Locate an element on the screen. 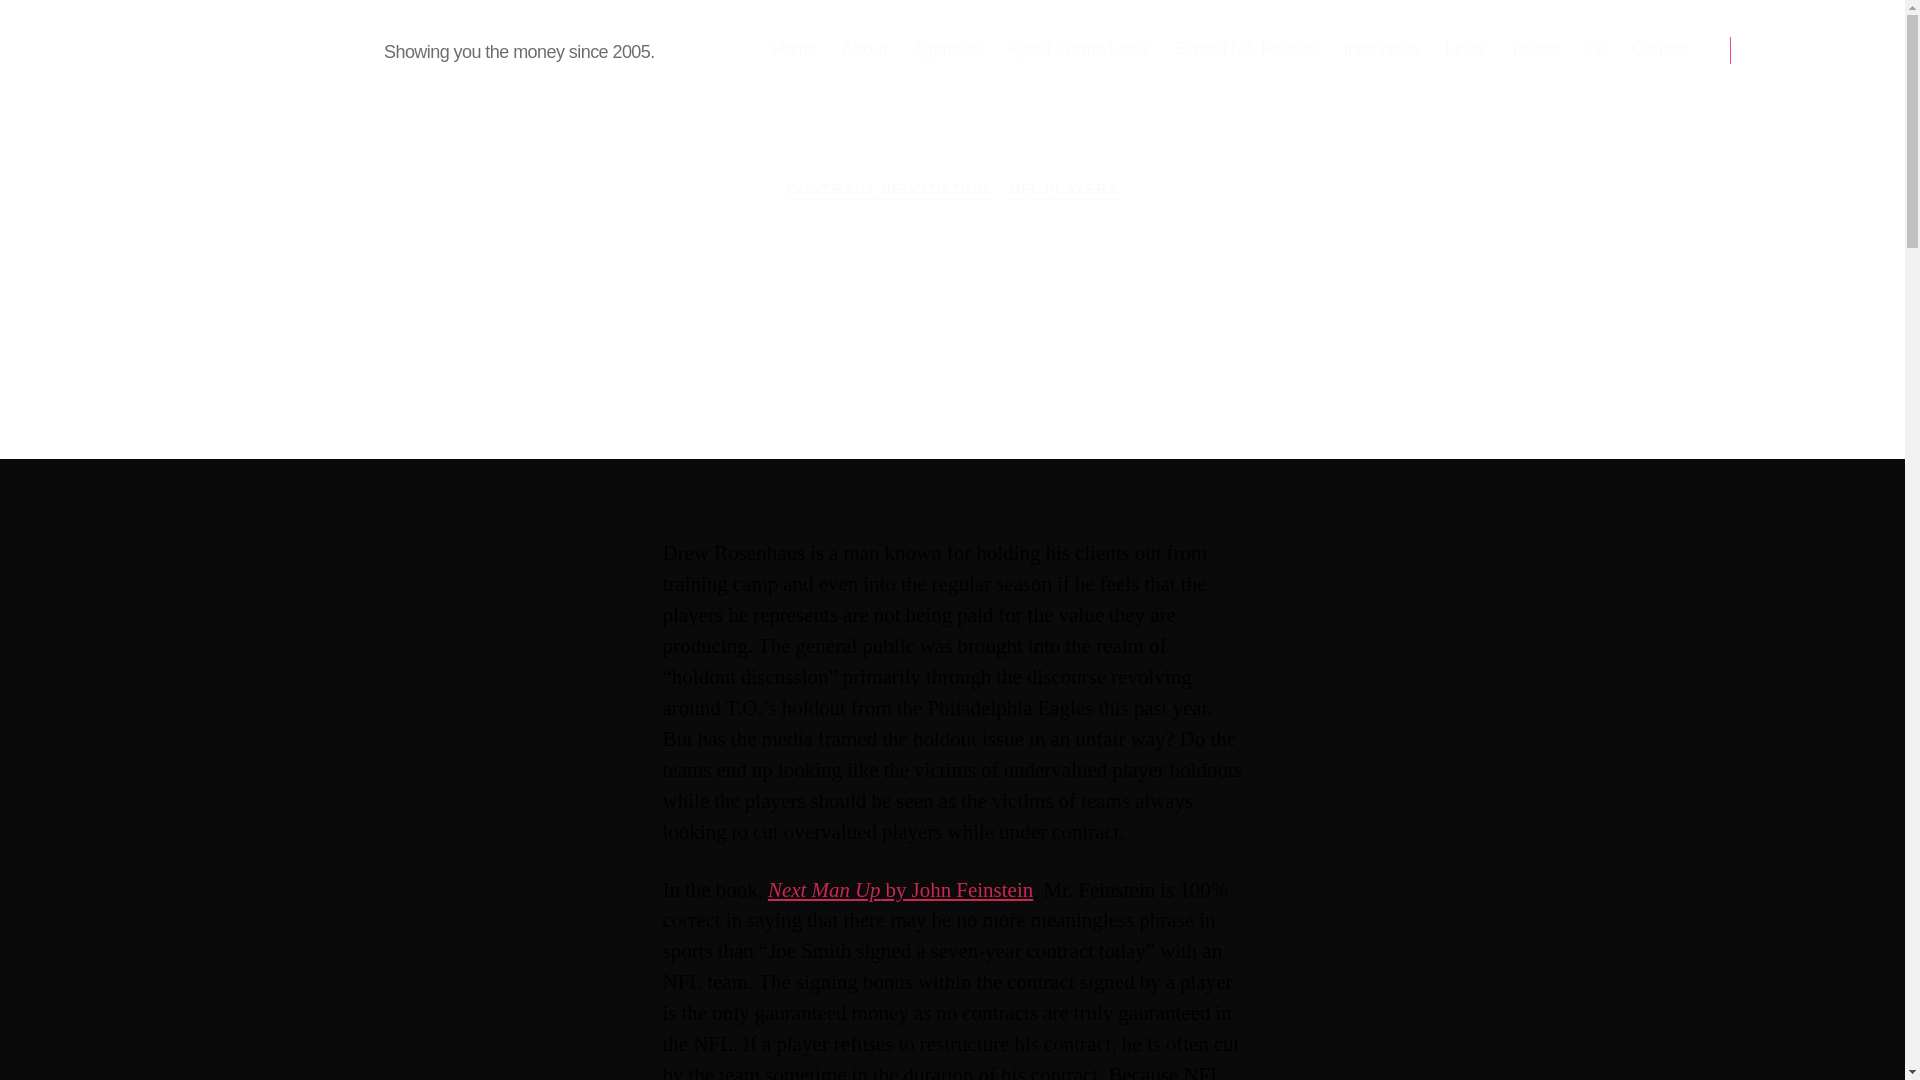 This screenshot has width=1920, height=1080. Search is located at coordinates (1781, 50).